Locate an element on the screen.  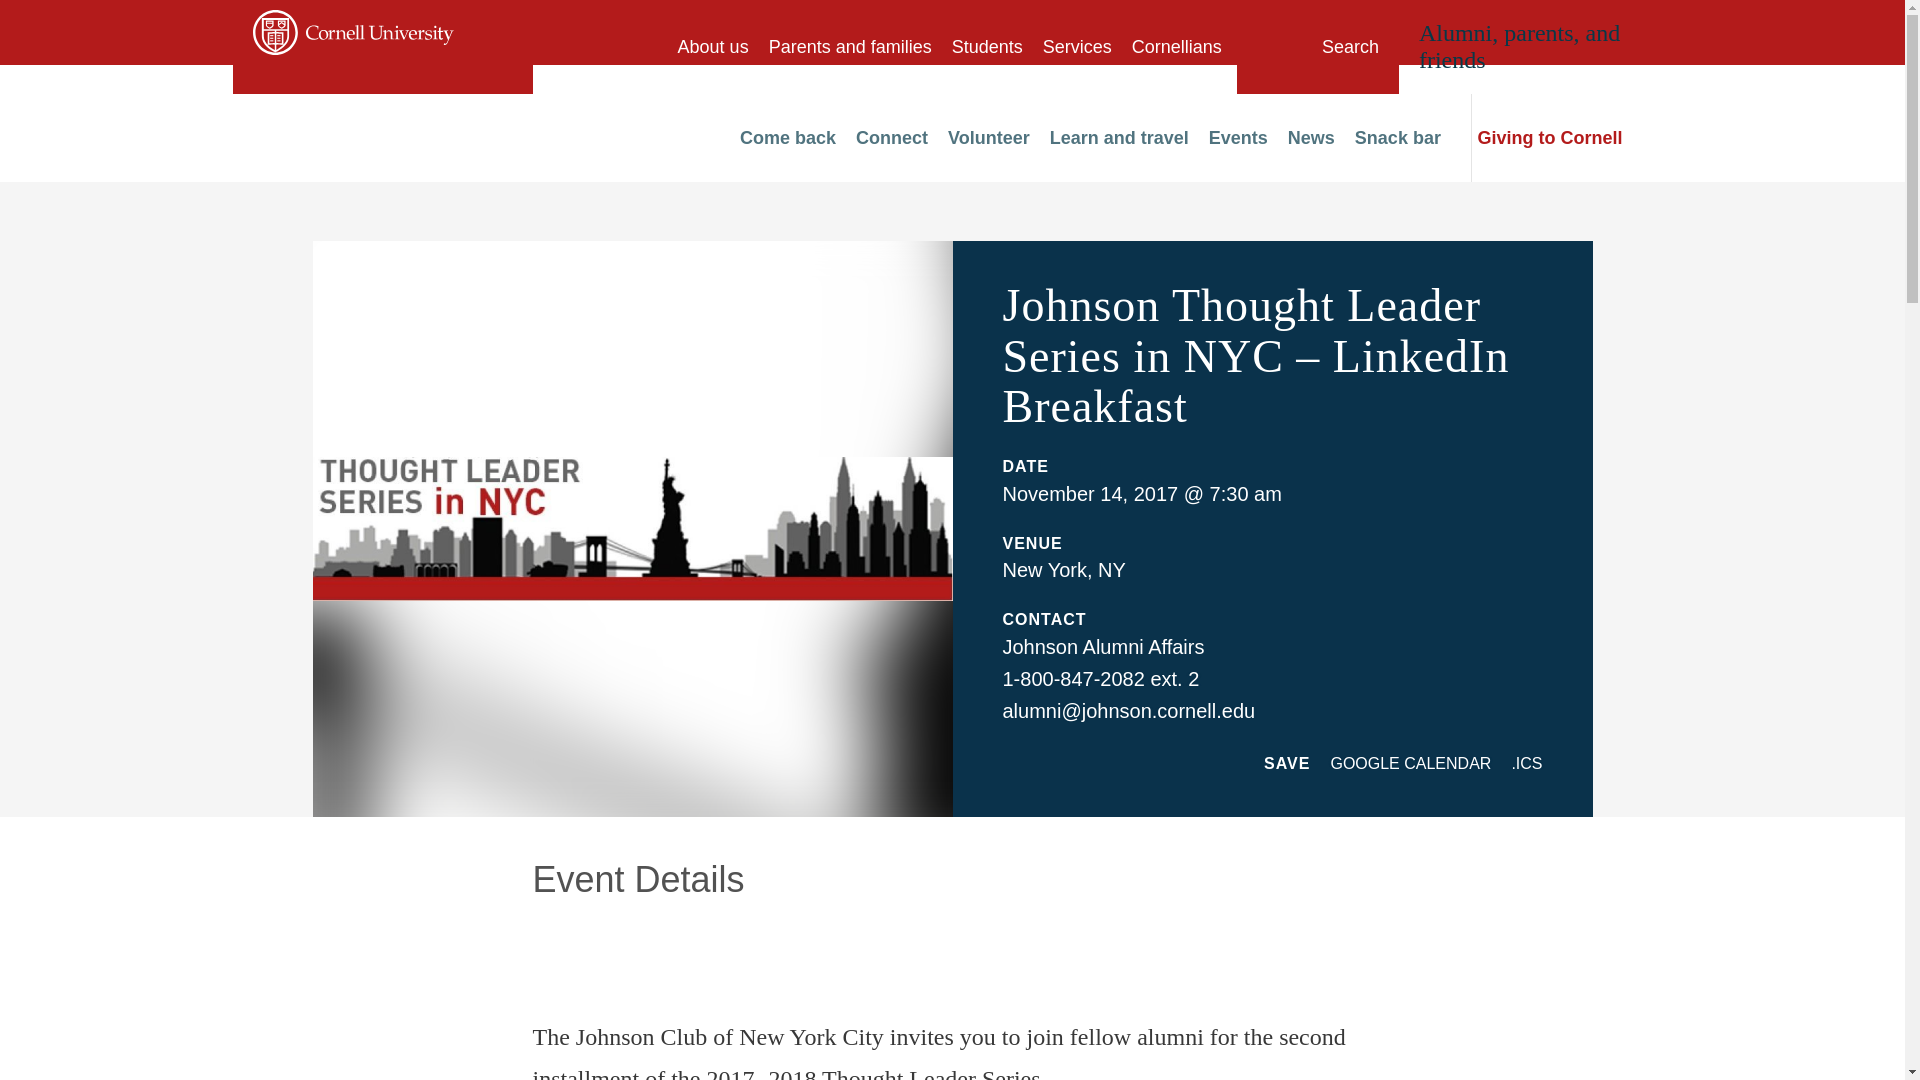
Students is located at coordinates (988, 46).